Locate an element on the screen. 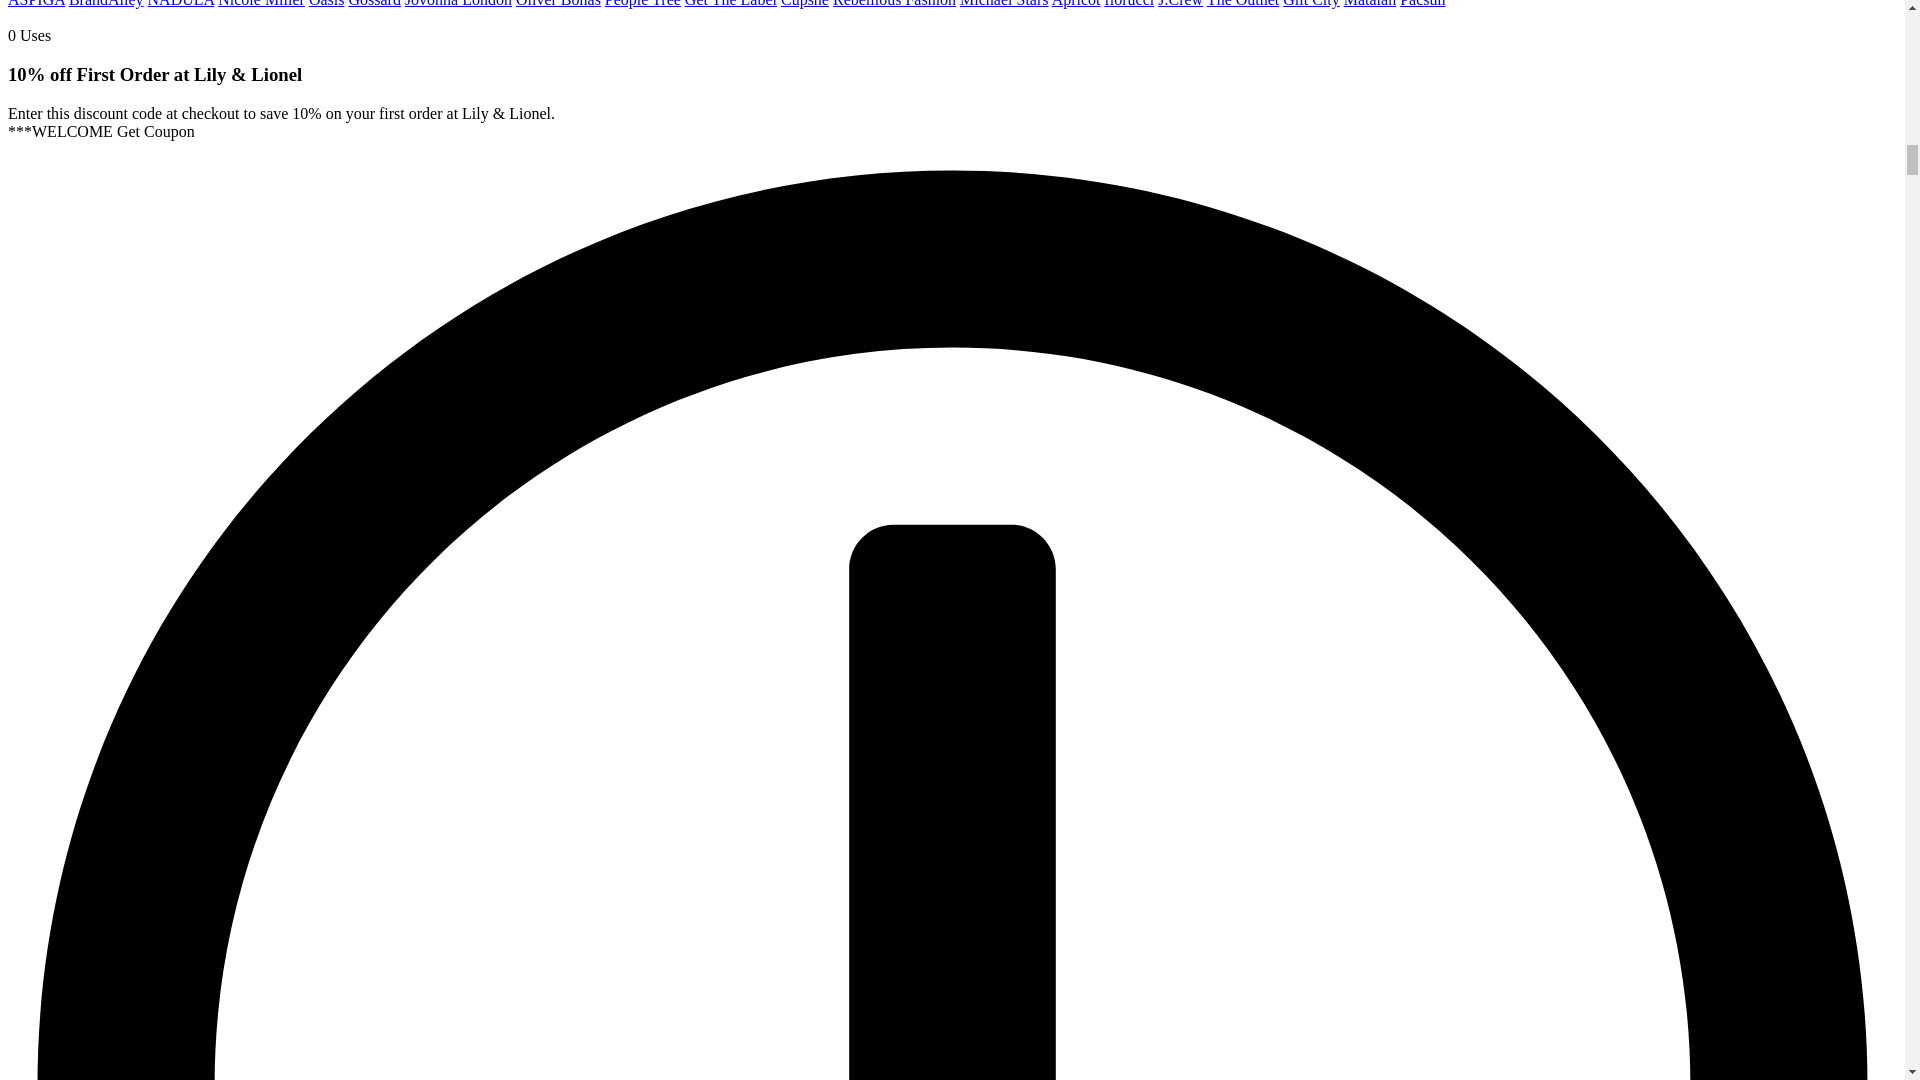 This screenshot has width=1920, height=1080. BrandAlley is located at coordinates (106, 4).